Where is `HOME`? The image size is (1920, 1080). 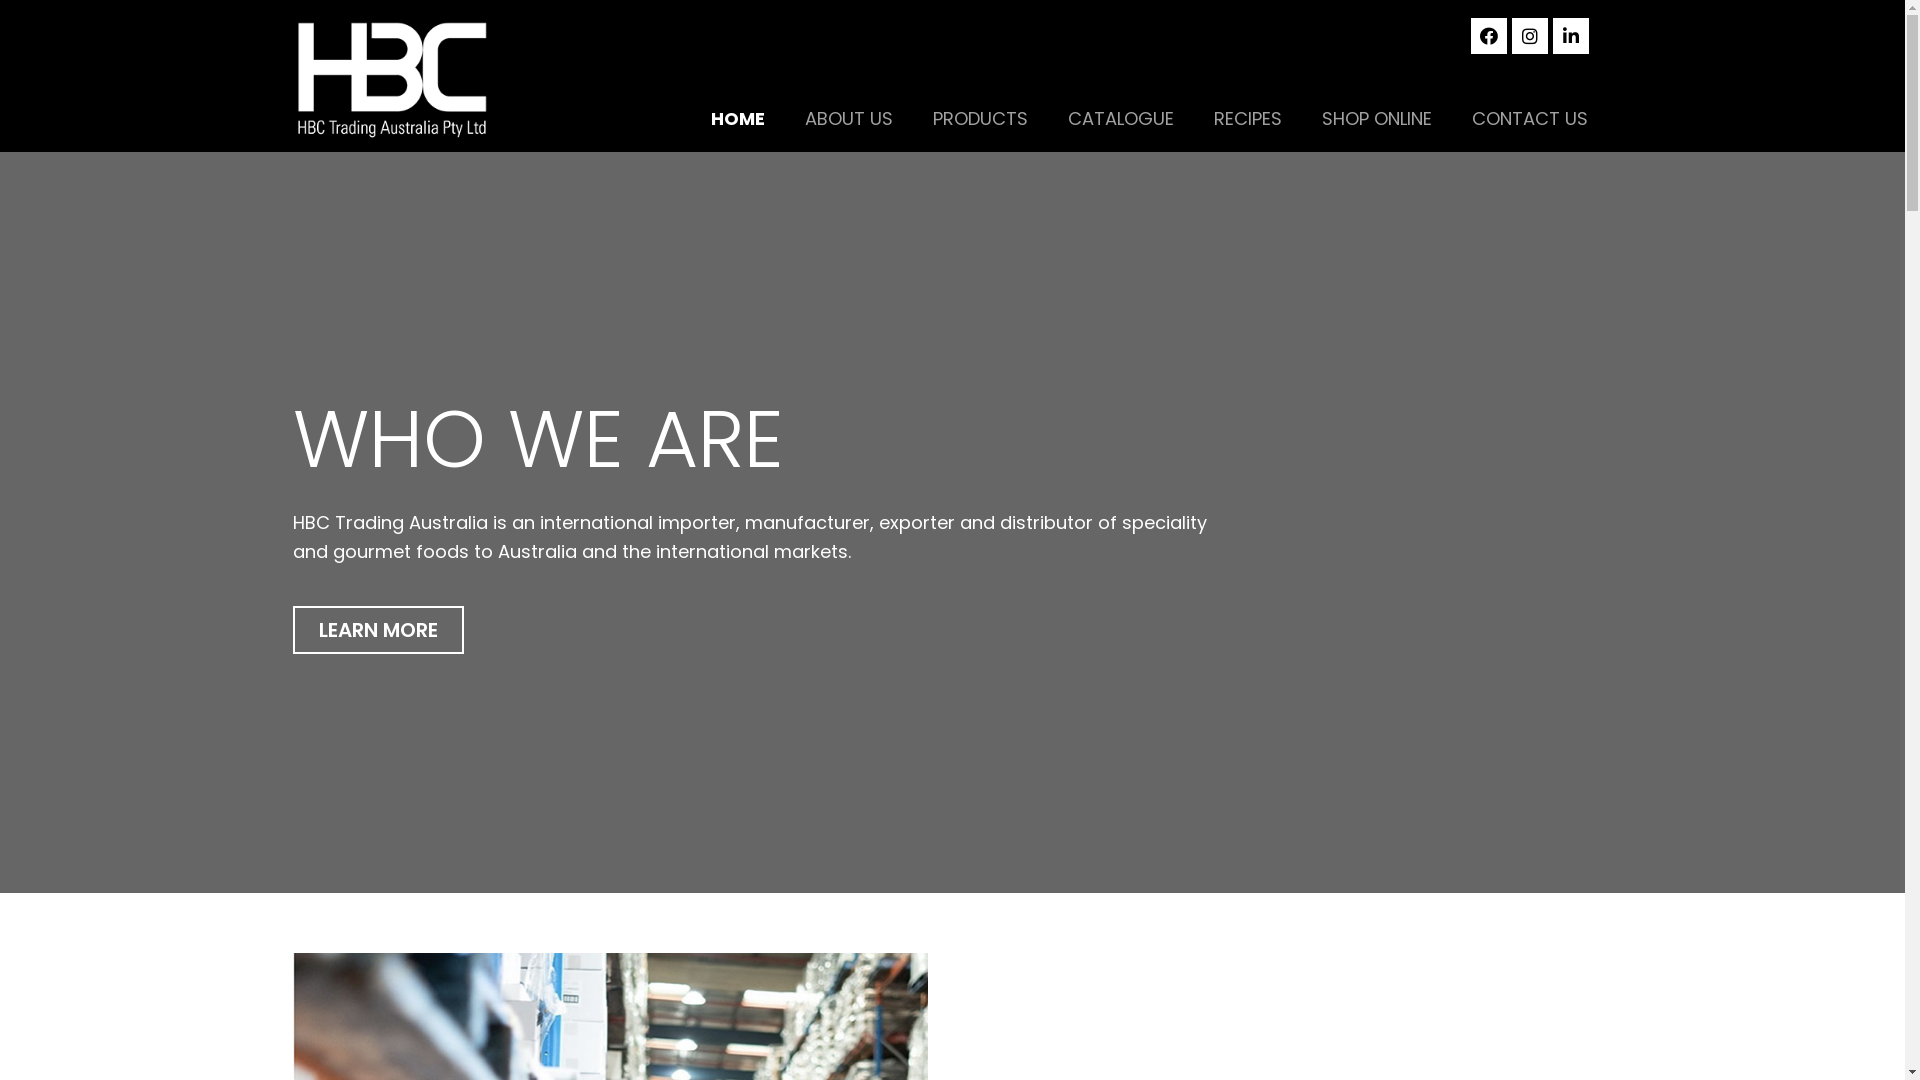 HOME is located at coordinates (738, 119).